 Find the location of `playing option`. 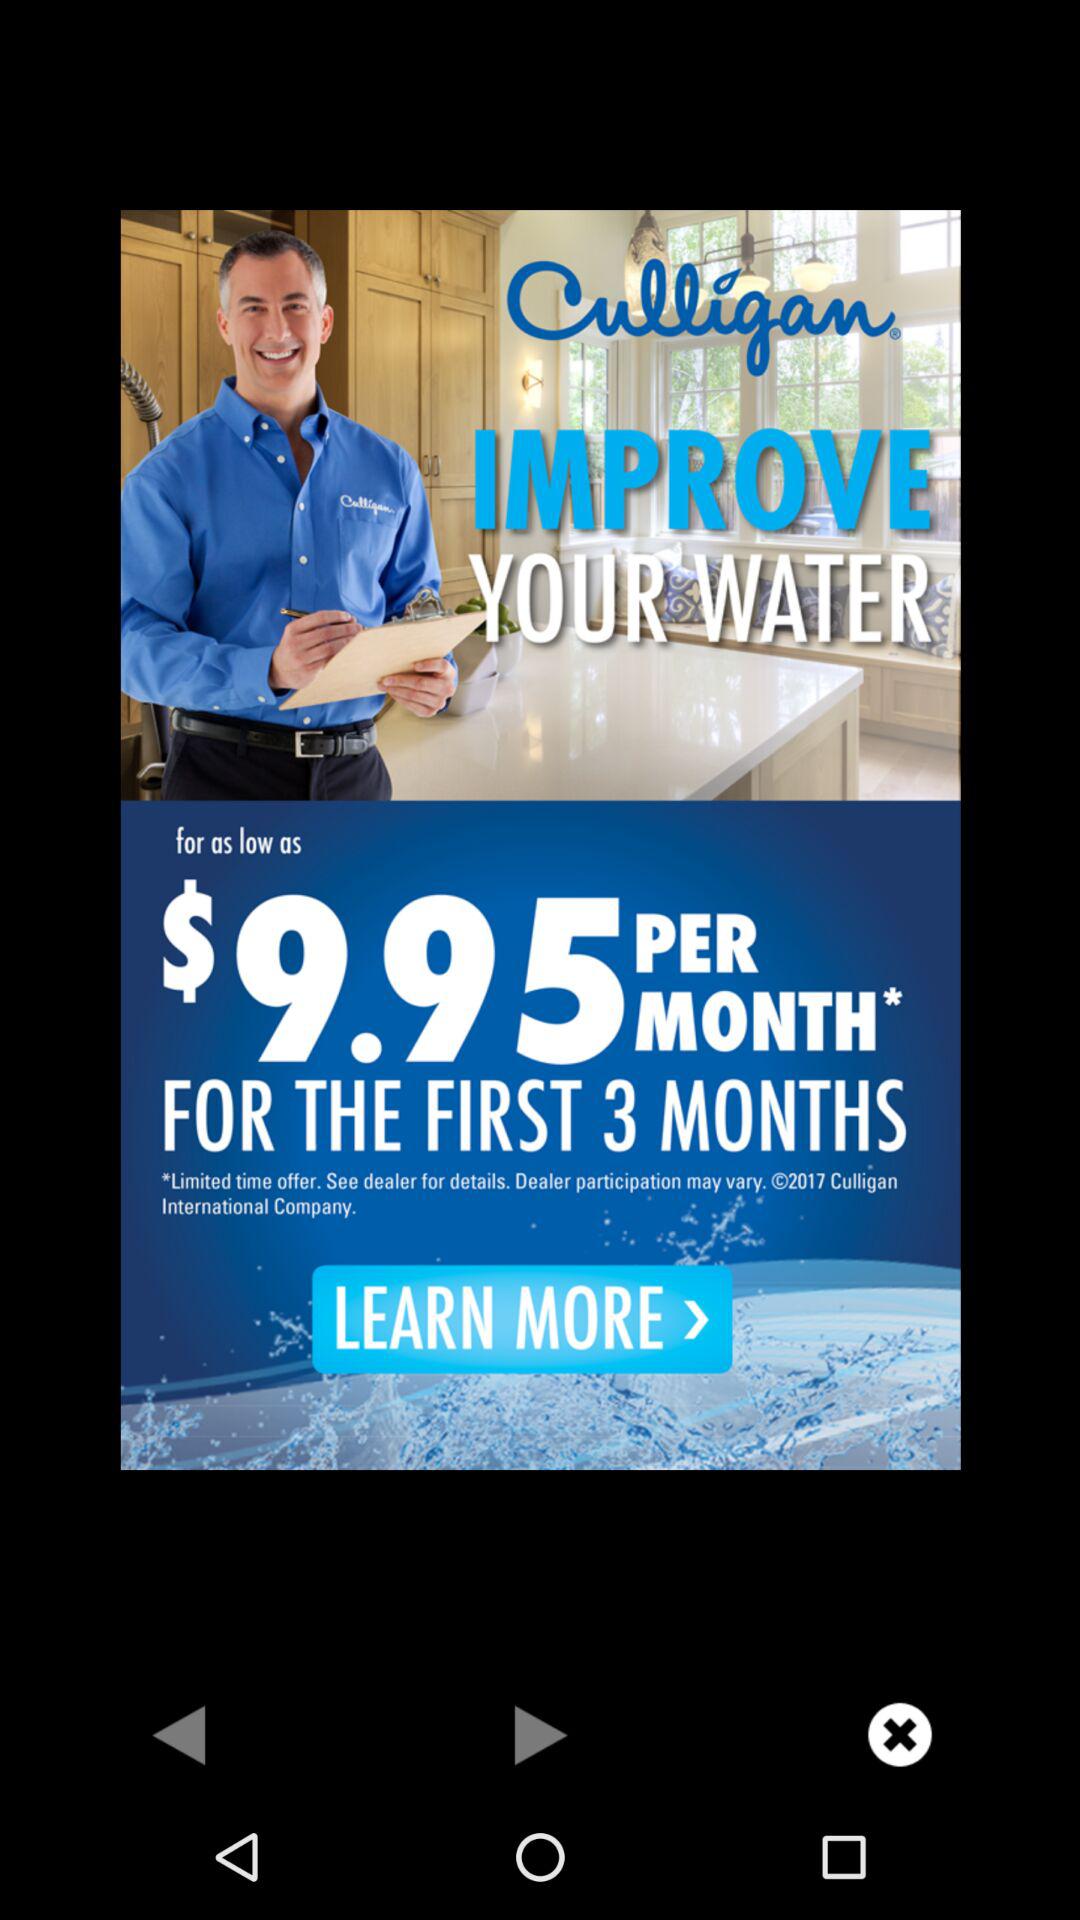

playing option is located at coordinates (540, 1734).